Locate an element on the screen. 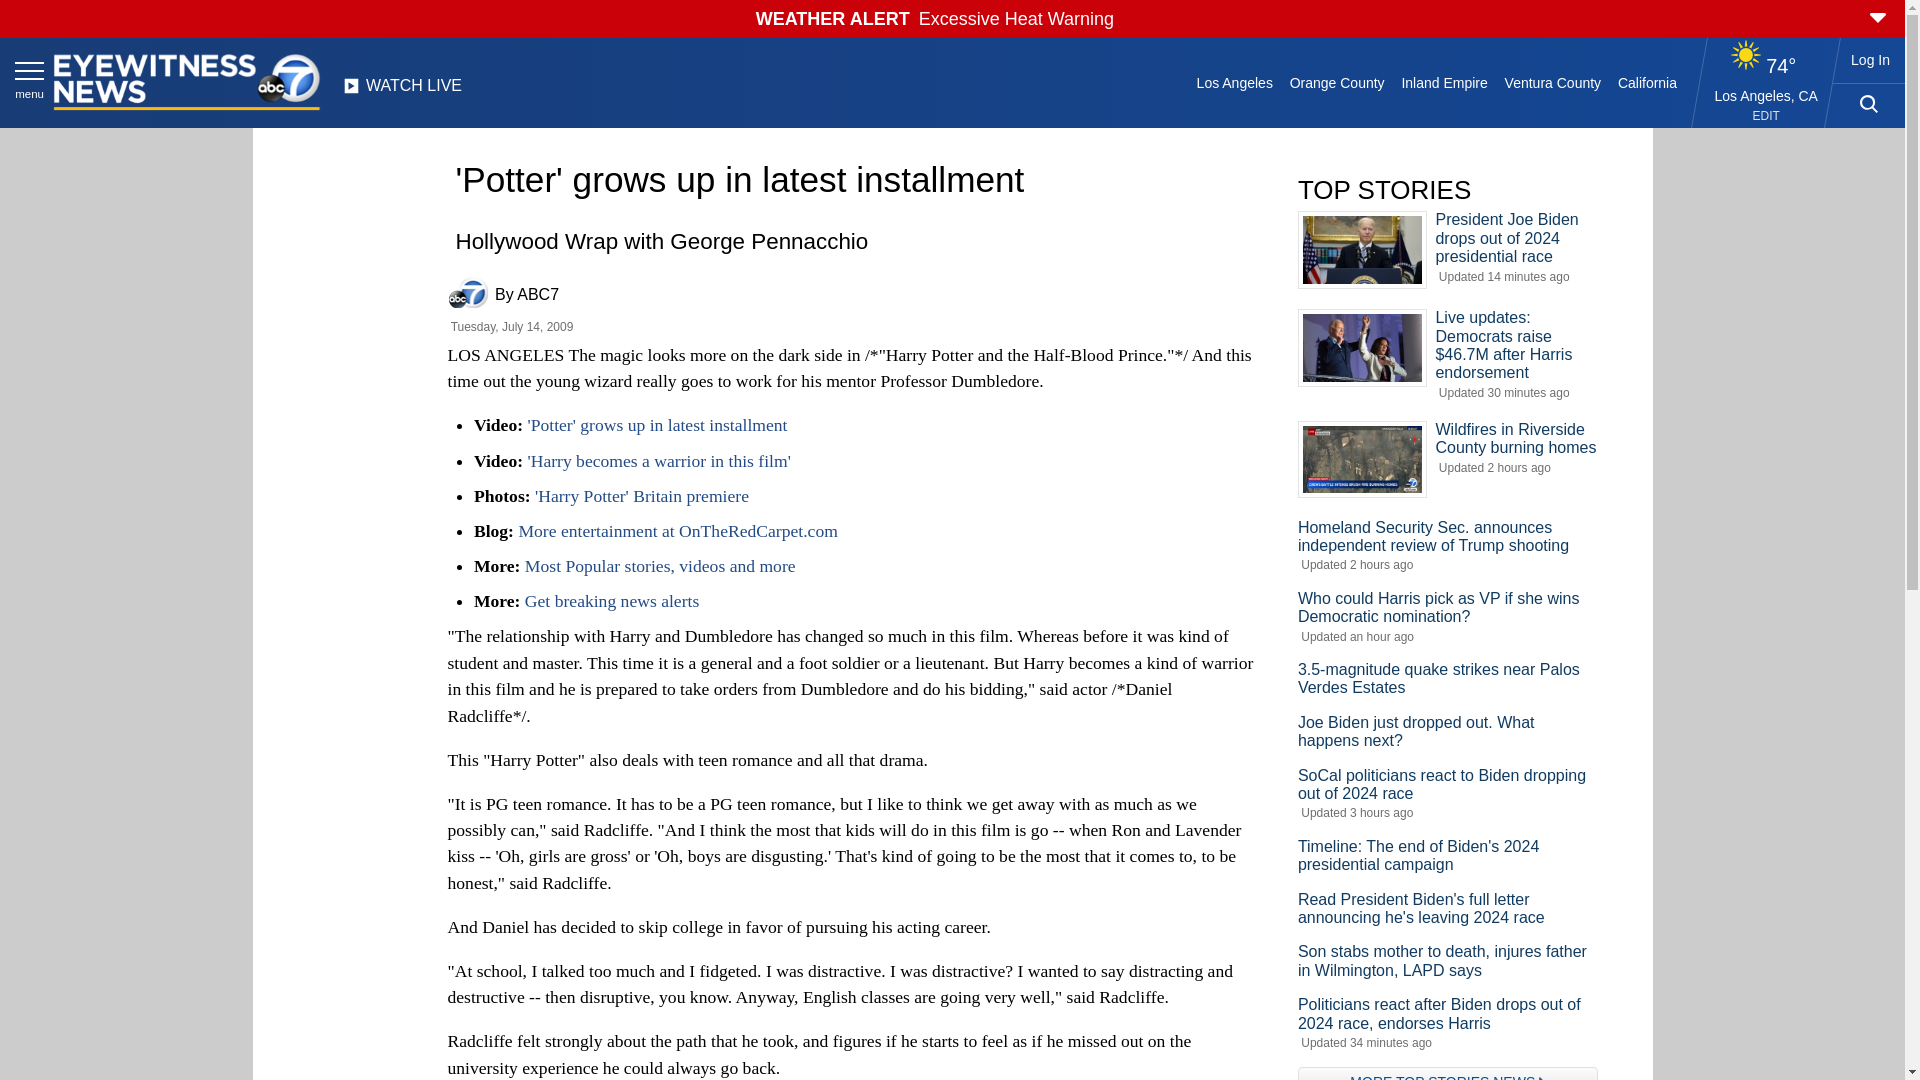  Los Angeles is located at coordinates (1234, 82).